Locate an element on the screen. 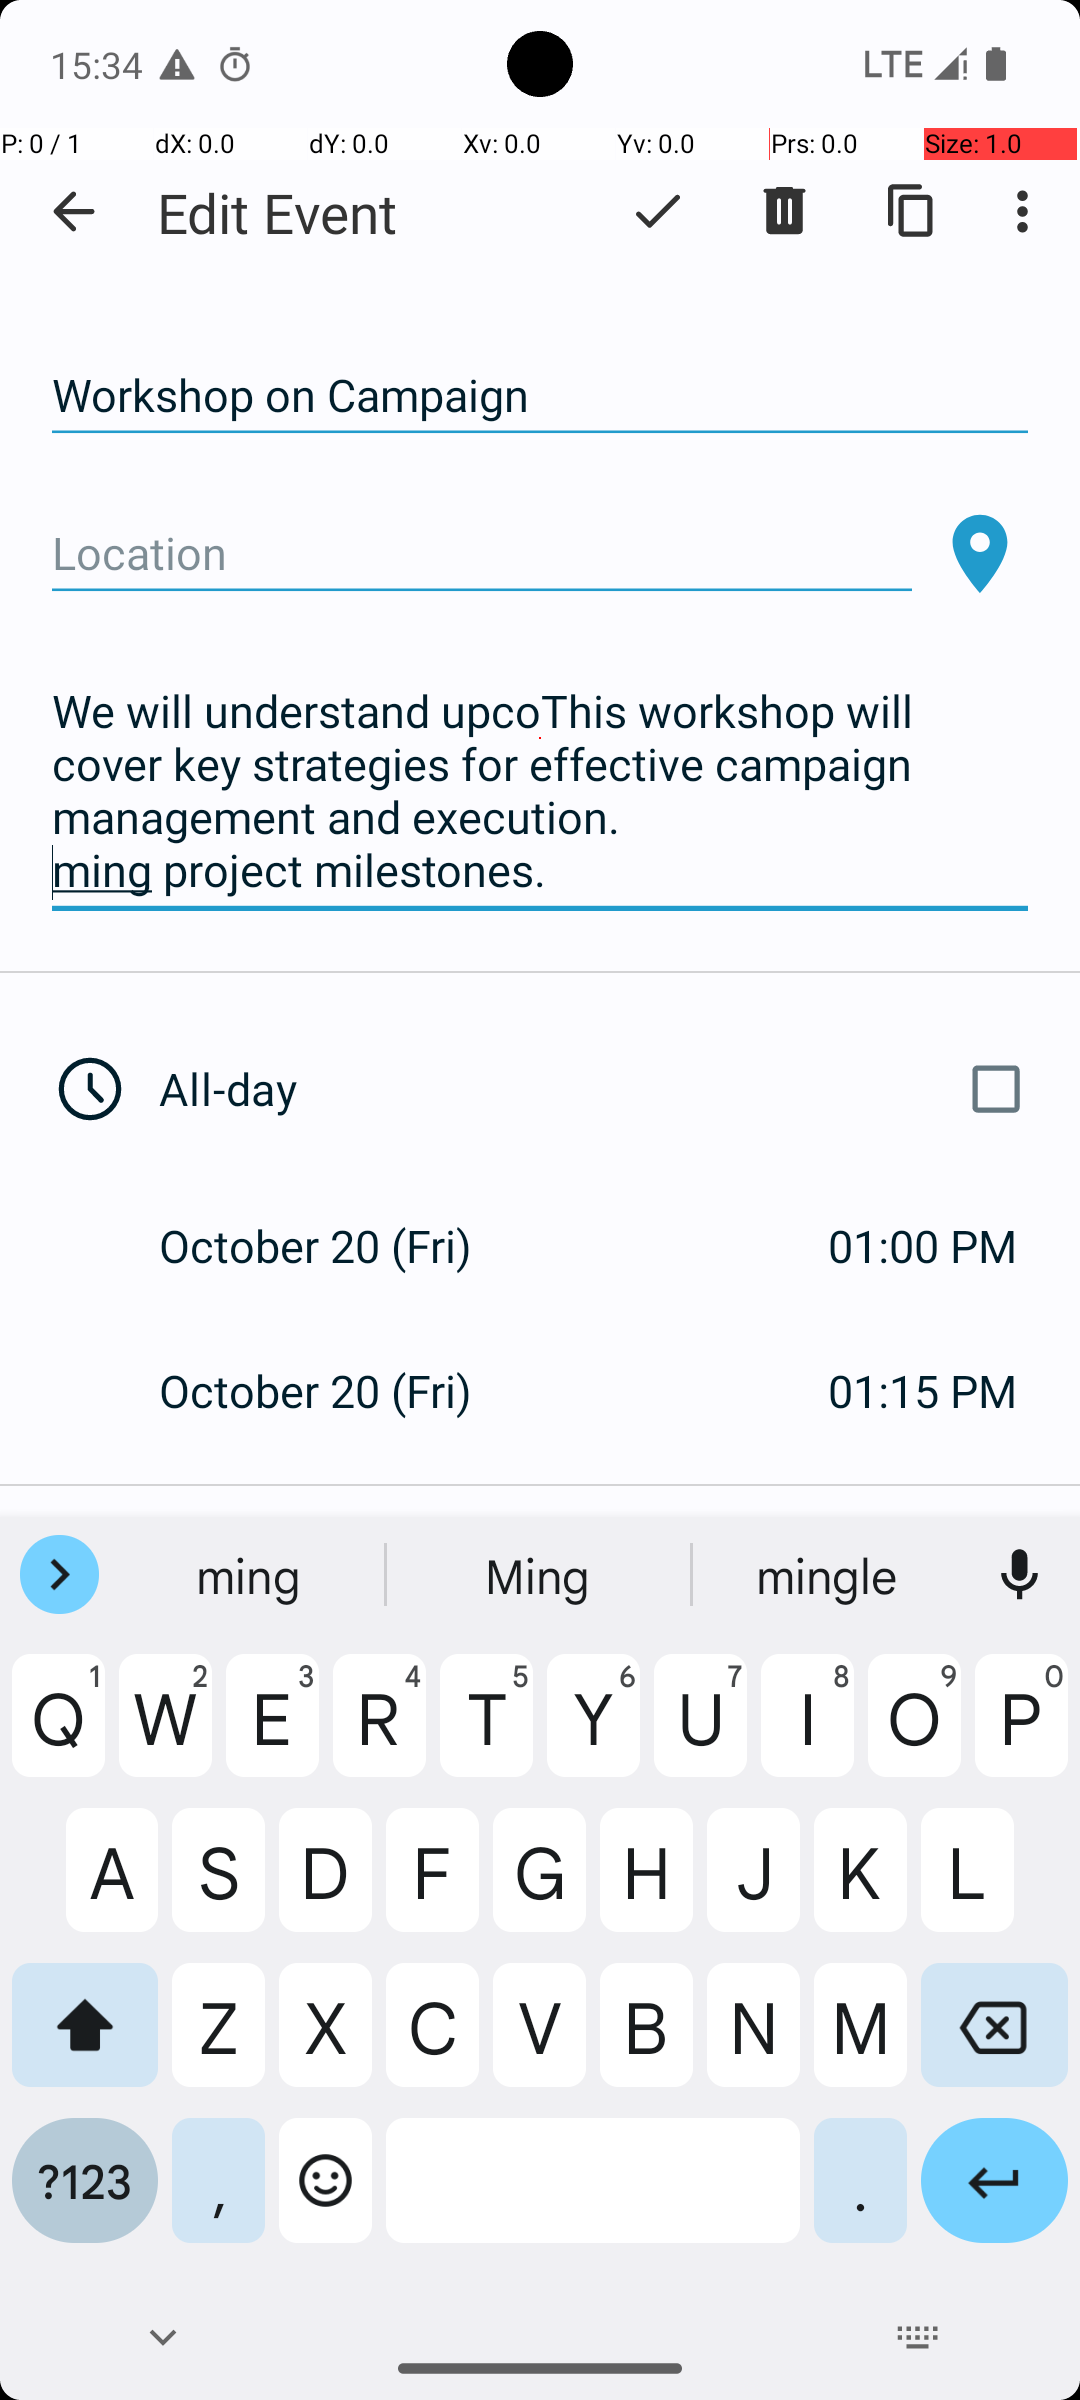 Image resolution: width=1080 pixels, height=2400 pixels. October 20 (Fri) is located at coordinates (336, 1246).